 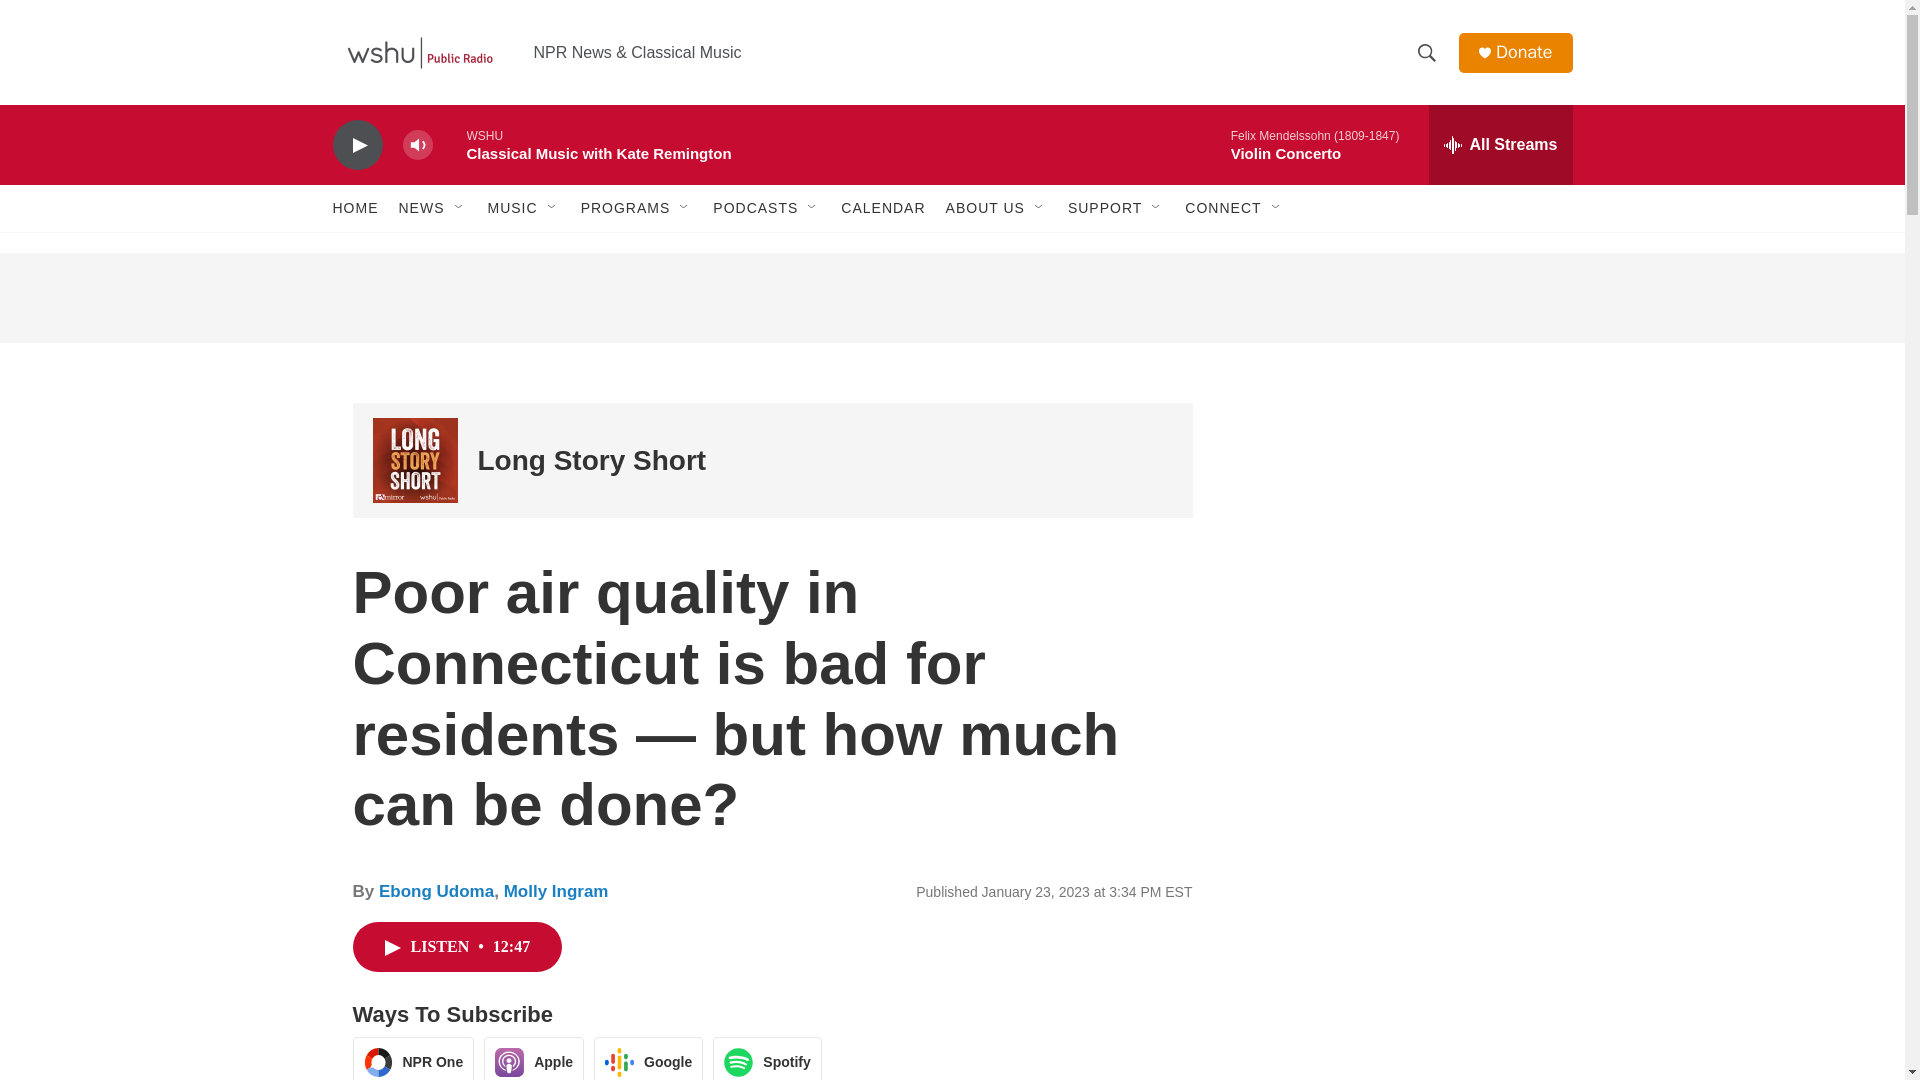 I want to click on 3rd party ad content, so click(x=951, y=298).